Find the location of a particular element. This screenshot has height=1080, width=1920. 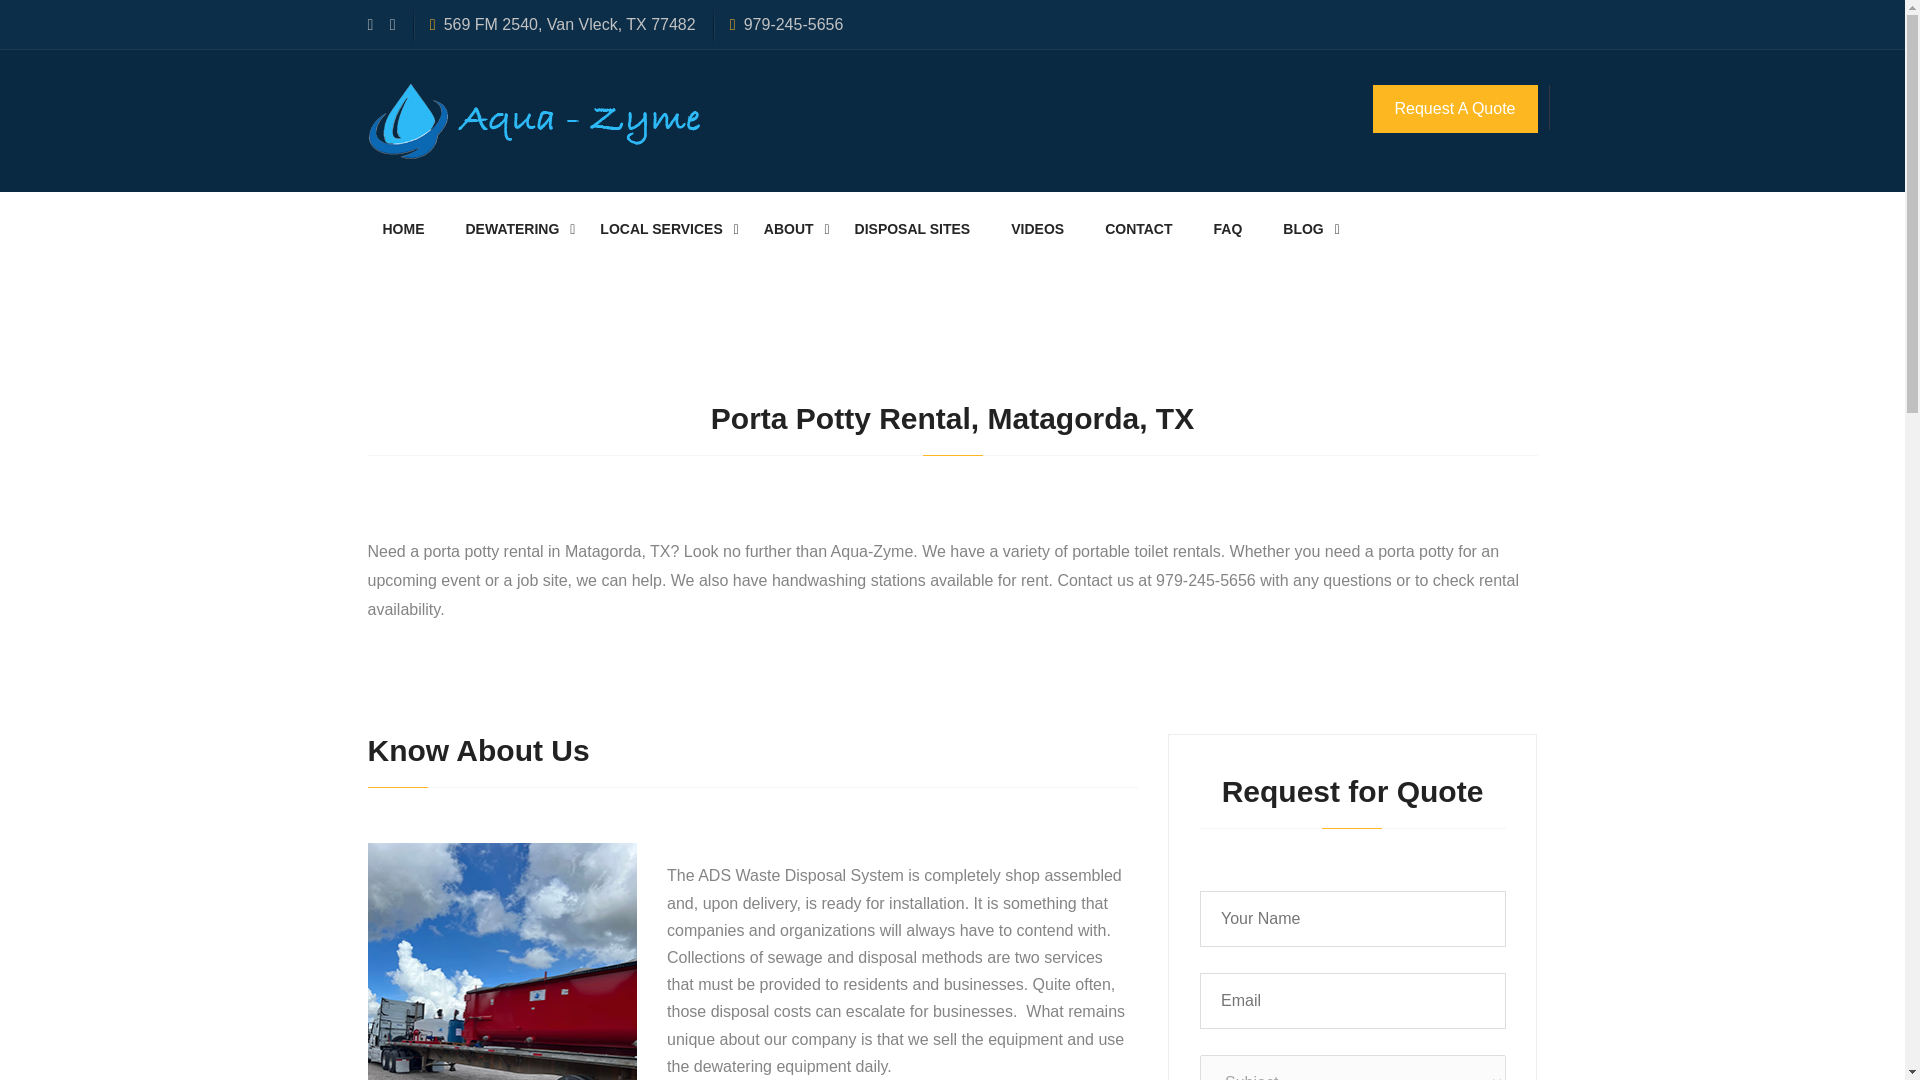

FAQ is located at coordinates (1234, 230).